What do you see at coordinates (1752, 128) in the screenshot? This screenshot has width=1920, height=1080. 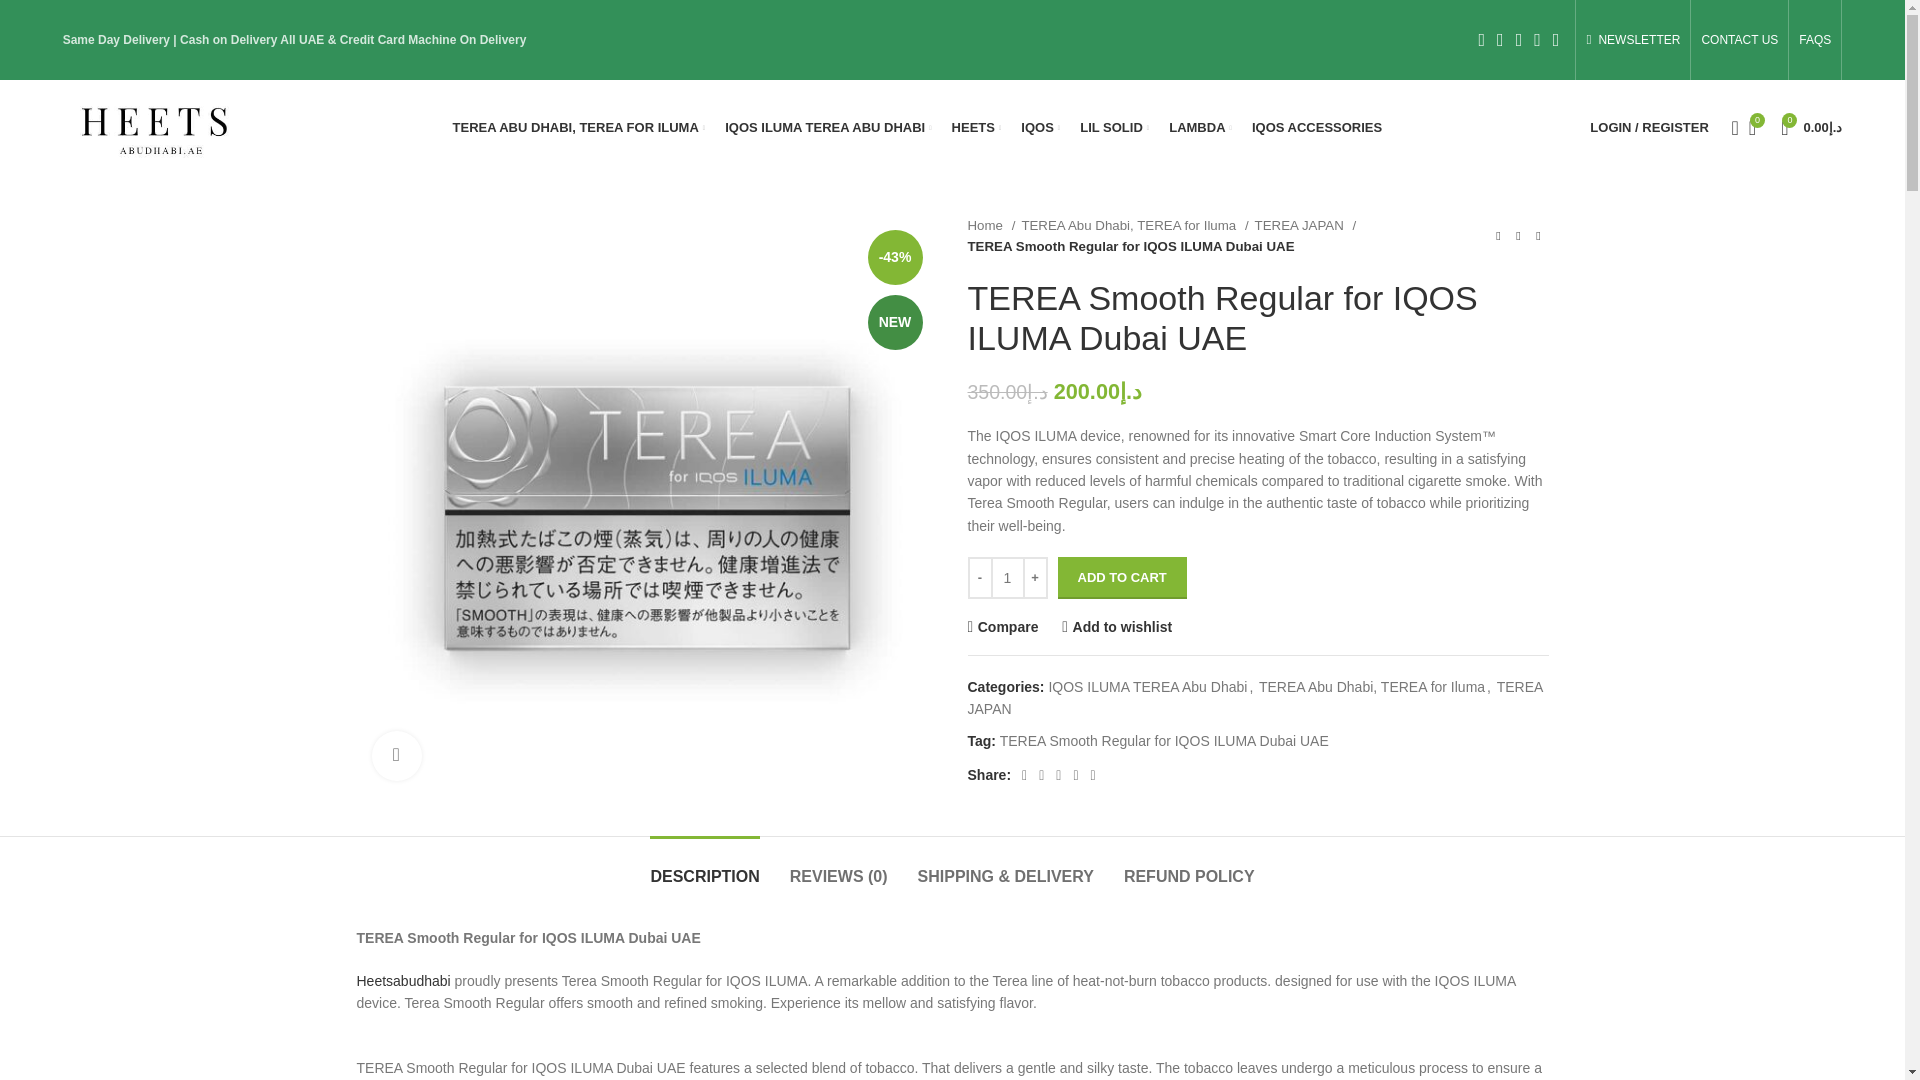 I see `0` at bounding box center [1752, 128].